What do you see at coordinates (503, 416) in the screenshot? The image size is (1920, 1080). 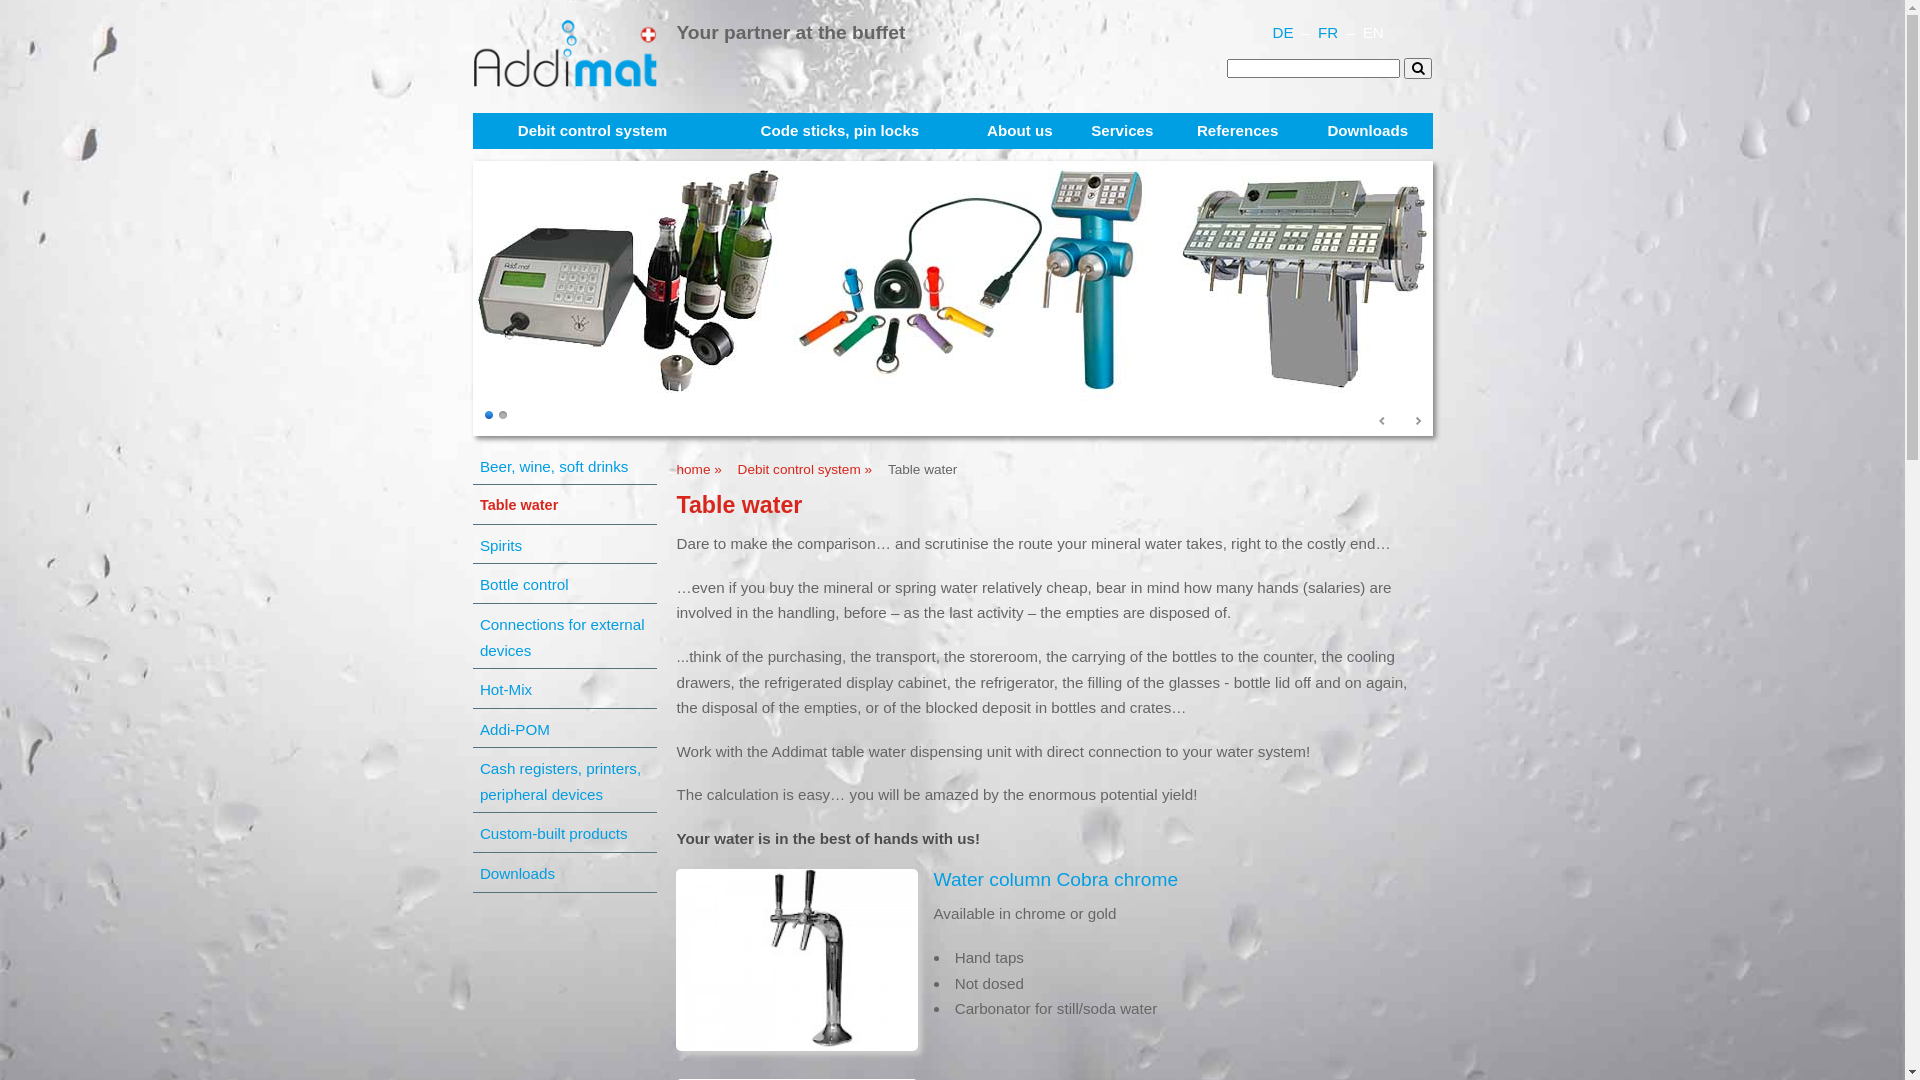 I see `2` at bounding box center [503, 416].